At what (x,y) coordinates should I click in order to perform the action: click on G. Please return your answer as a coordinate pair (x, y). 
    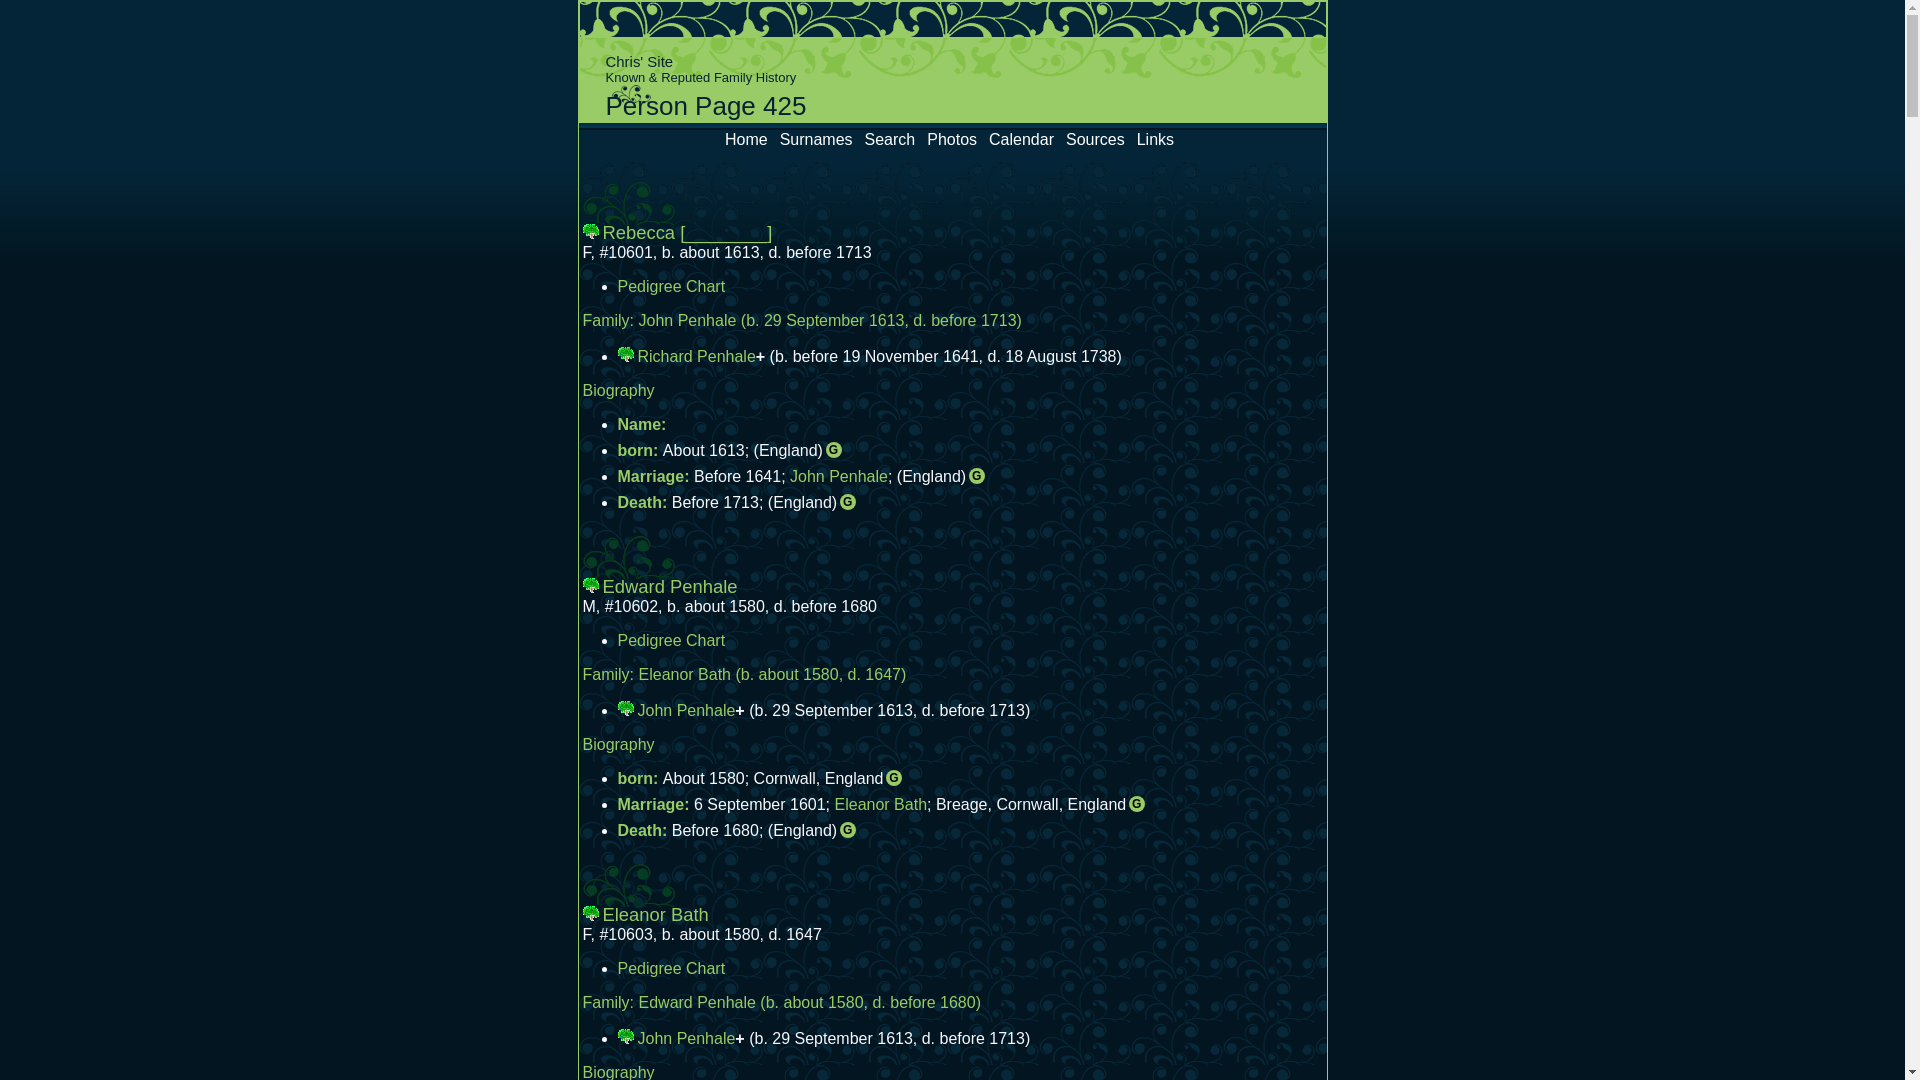
    Looking at the image, I should click on (894, 778).